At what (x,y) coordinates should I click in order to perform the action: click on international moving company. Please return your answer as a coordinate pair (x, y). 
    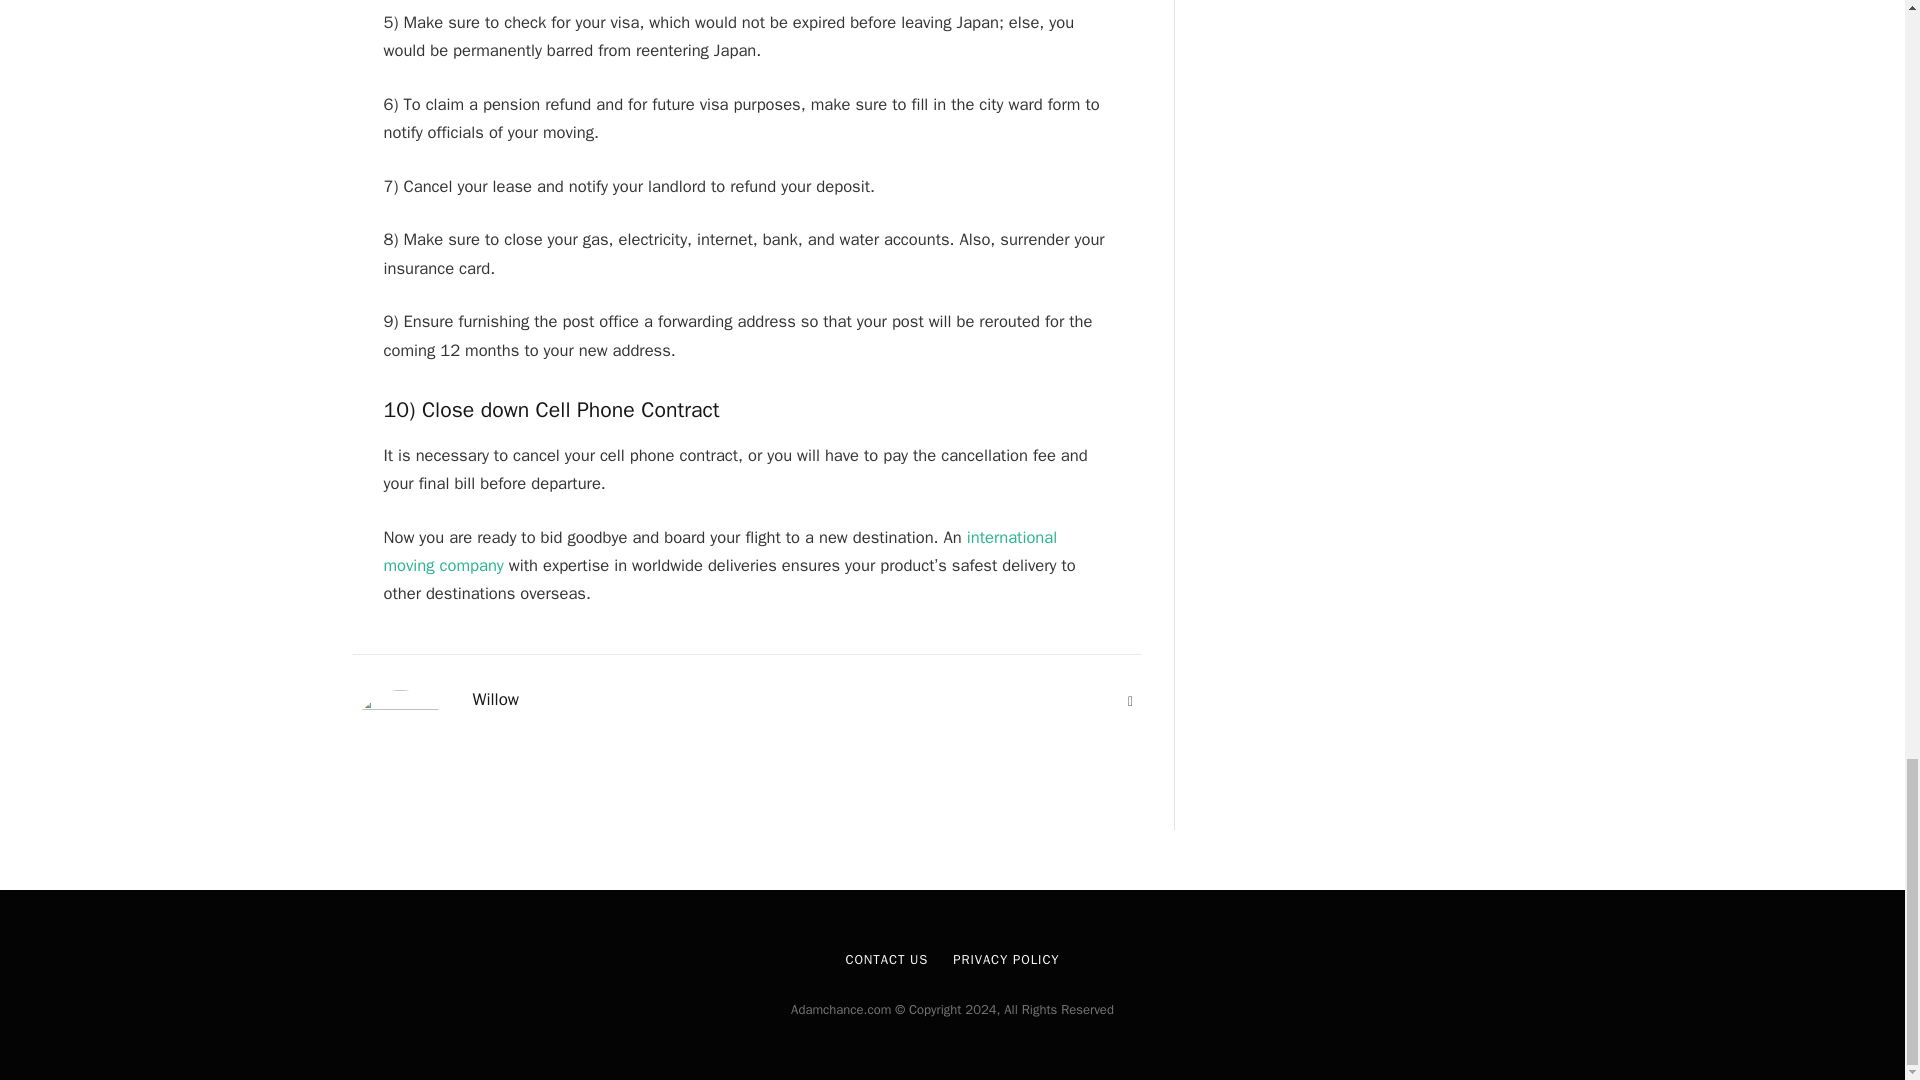
    Looking at the image, I should click on (720, 551).